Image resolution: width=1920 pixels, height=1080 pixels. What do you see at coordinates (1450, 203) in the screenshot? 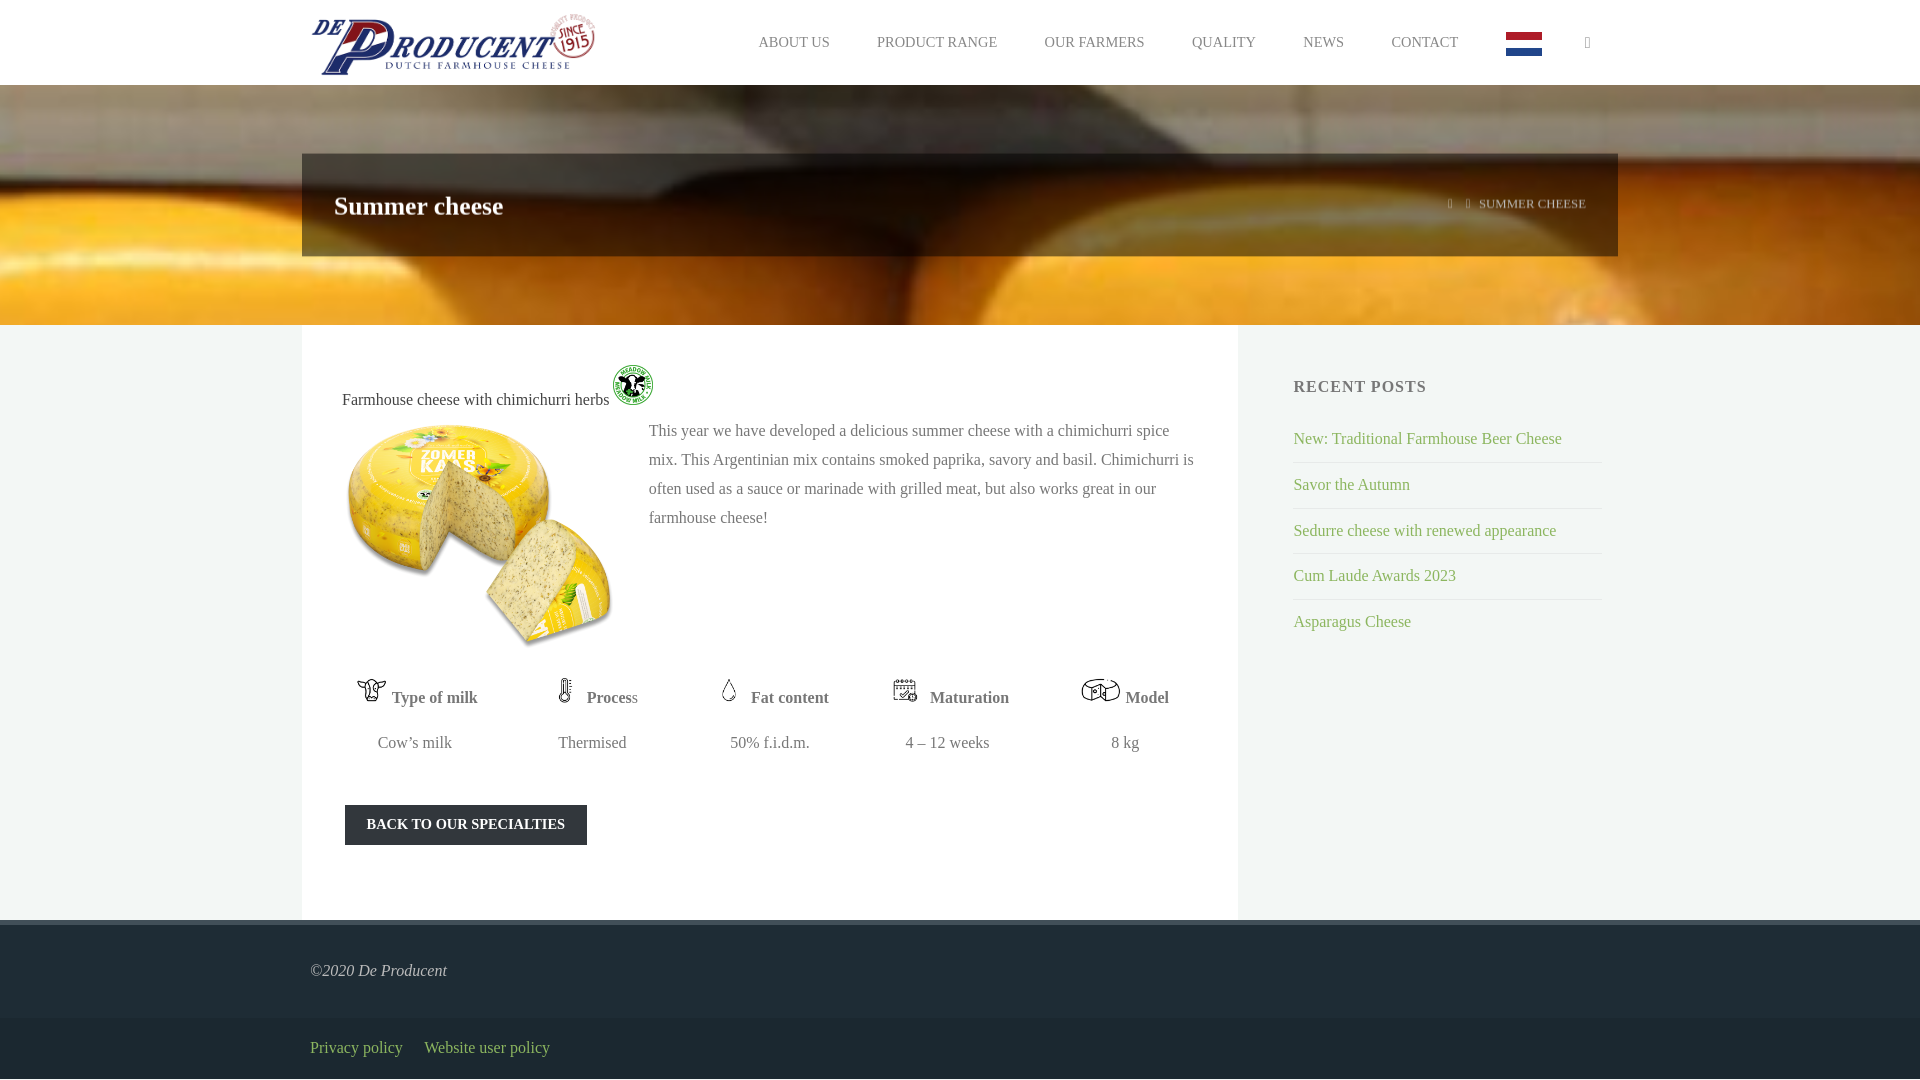
I see `HOME` at bounding box center [1450, 203].